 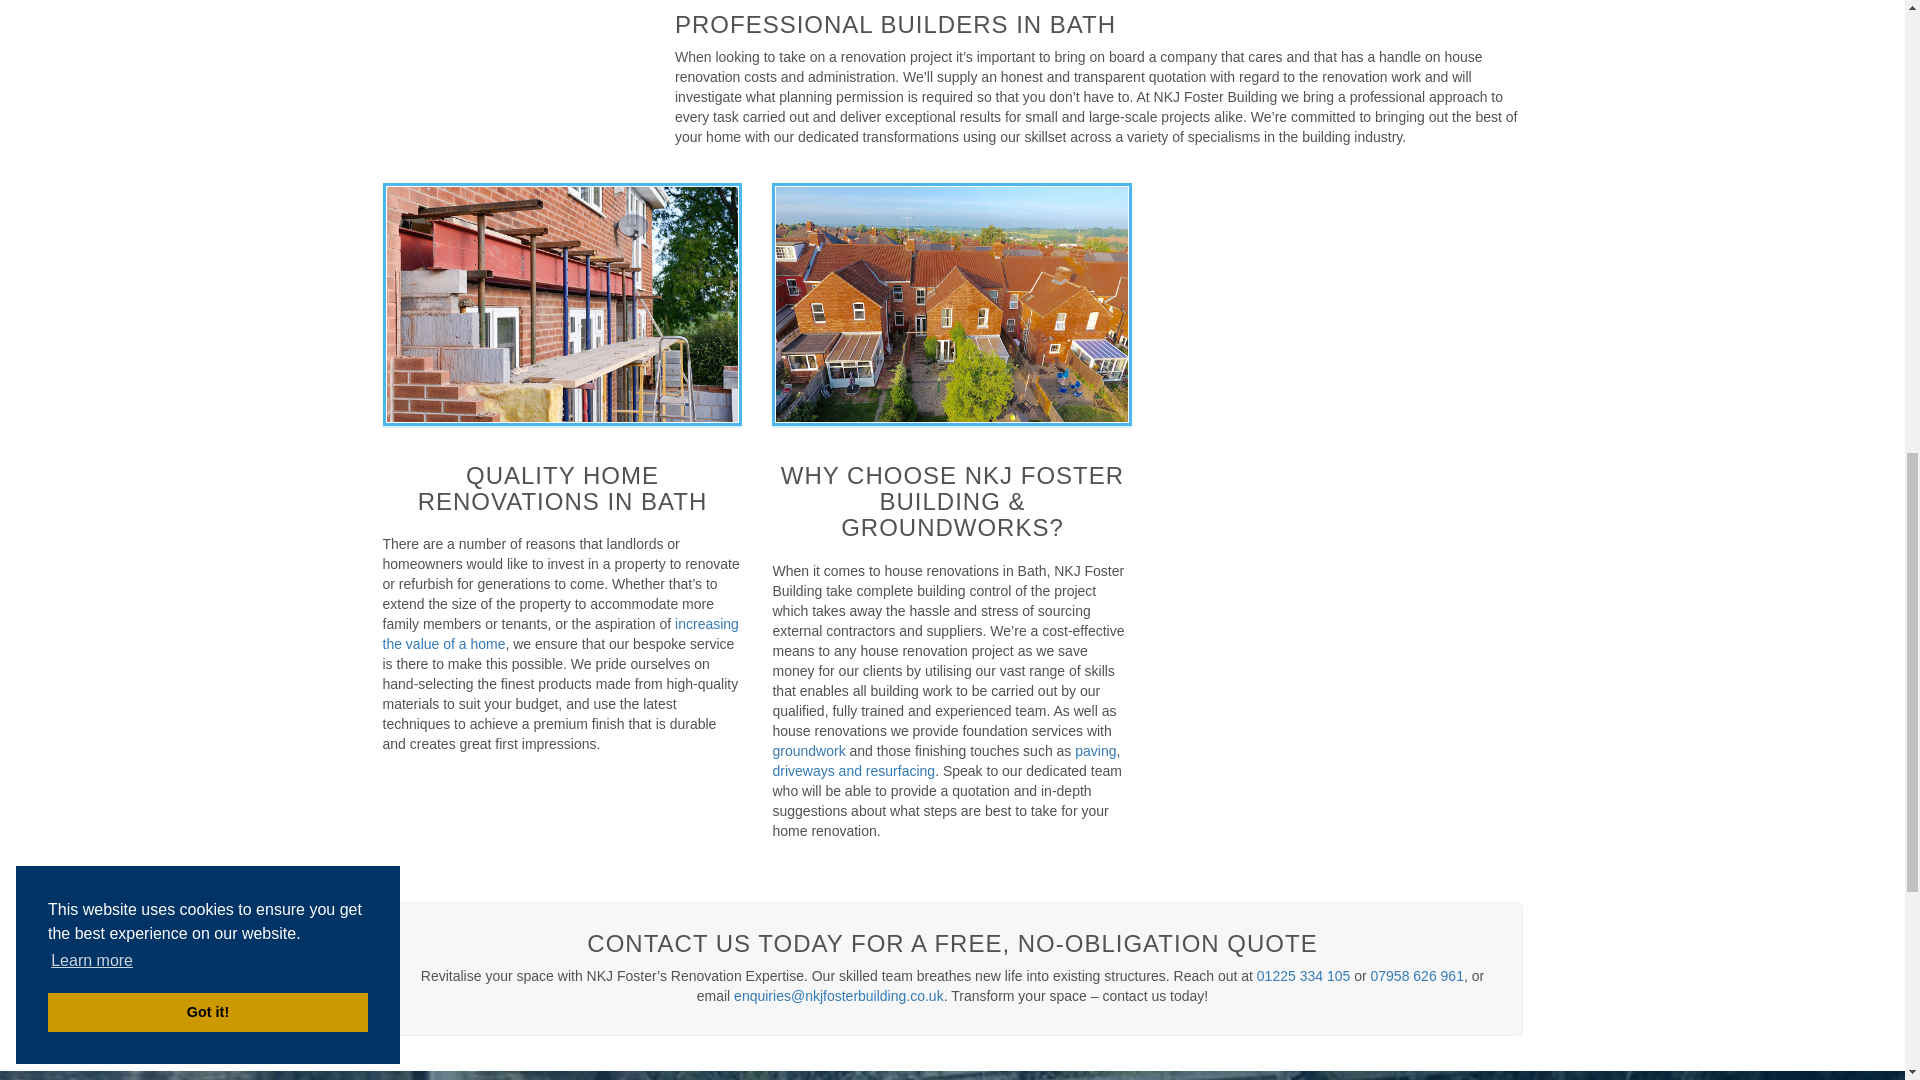 What do you see at coordinates (560, 634) in the screenshot?
I see `increasing the value of a home` at bounding box center [560, 634].